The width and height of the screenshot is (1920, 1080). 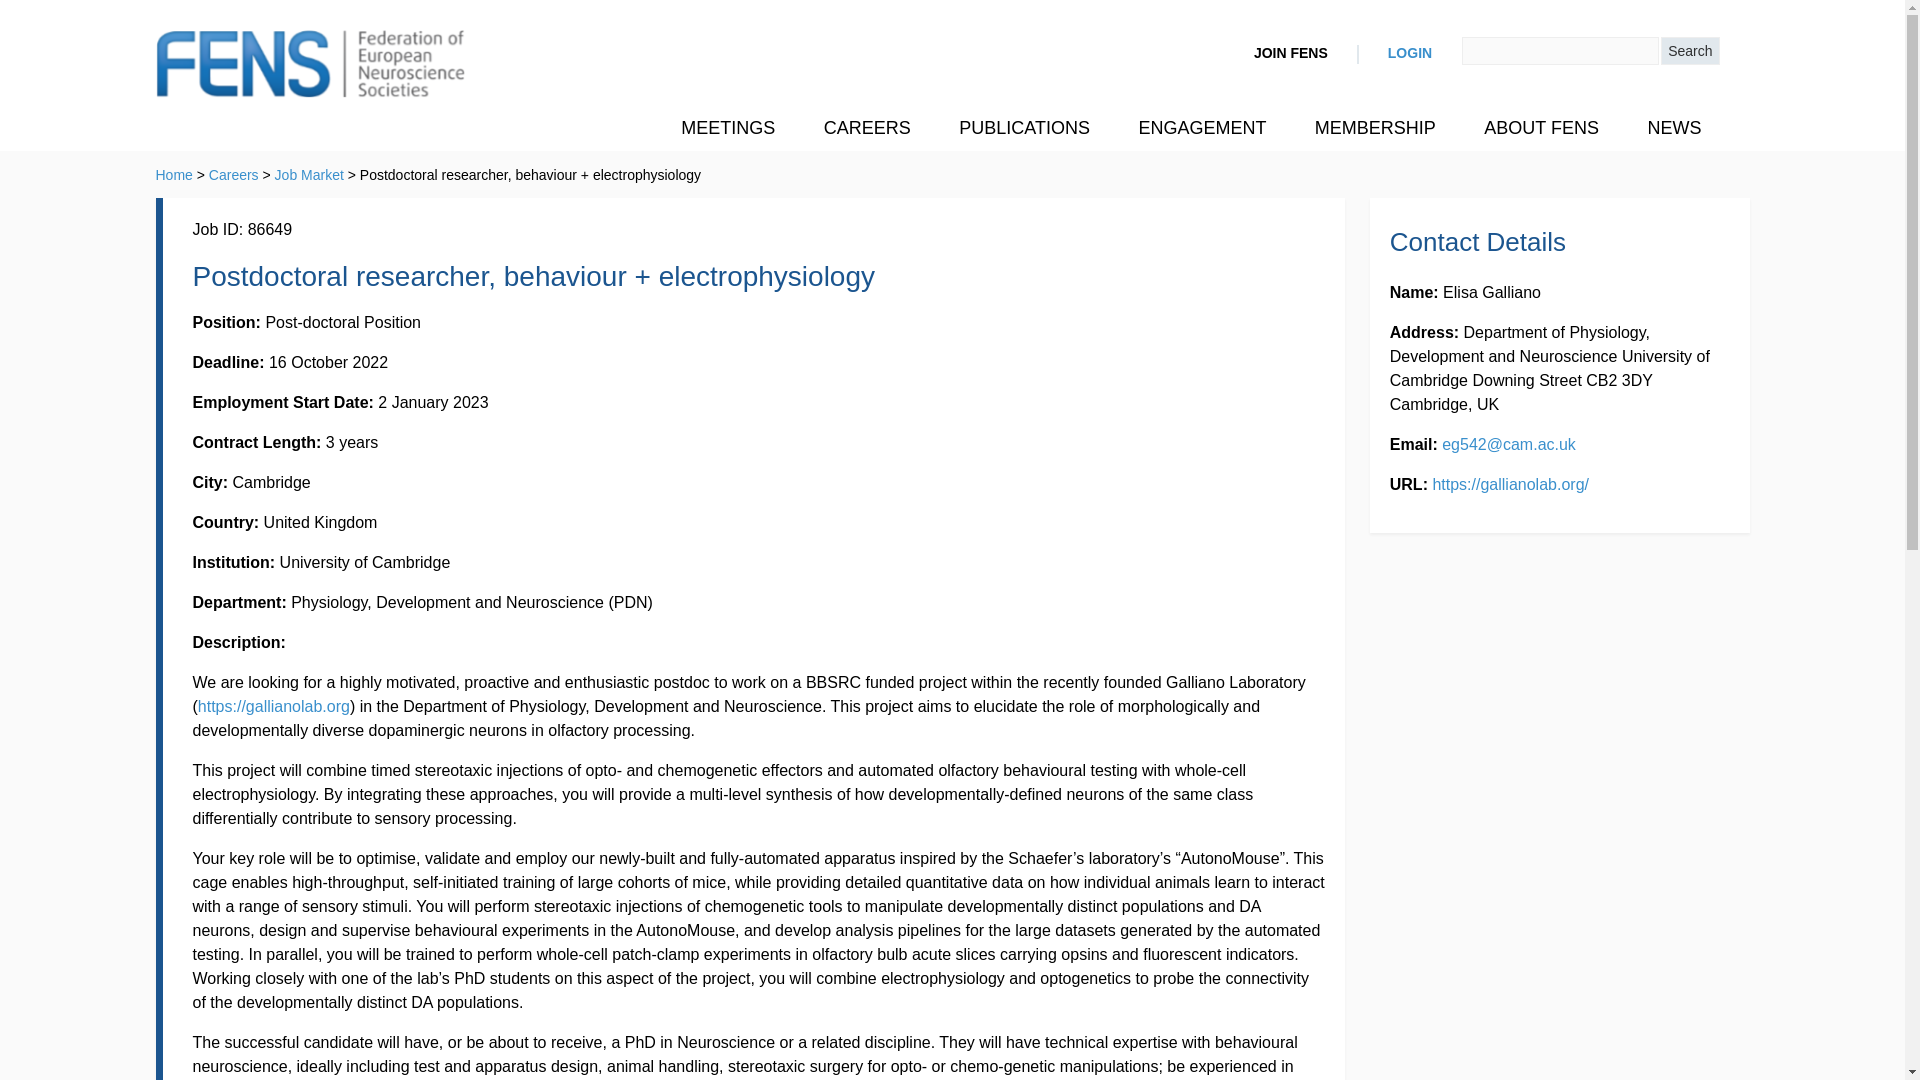 What do you see at coordinates (1689, 50) in the screenshot?
I see `Search` at bounding box center [1689, 50].